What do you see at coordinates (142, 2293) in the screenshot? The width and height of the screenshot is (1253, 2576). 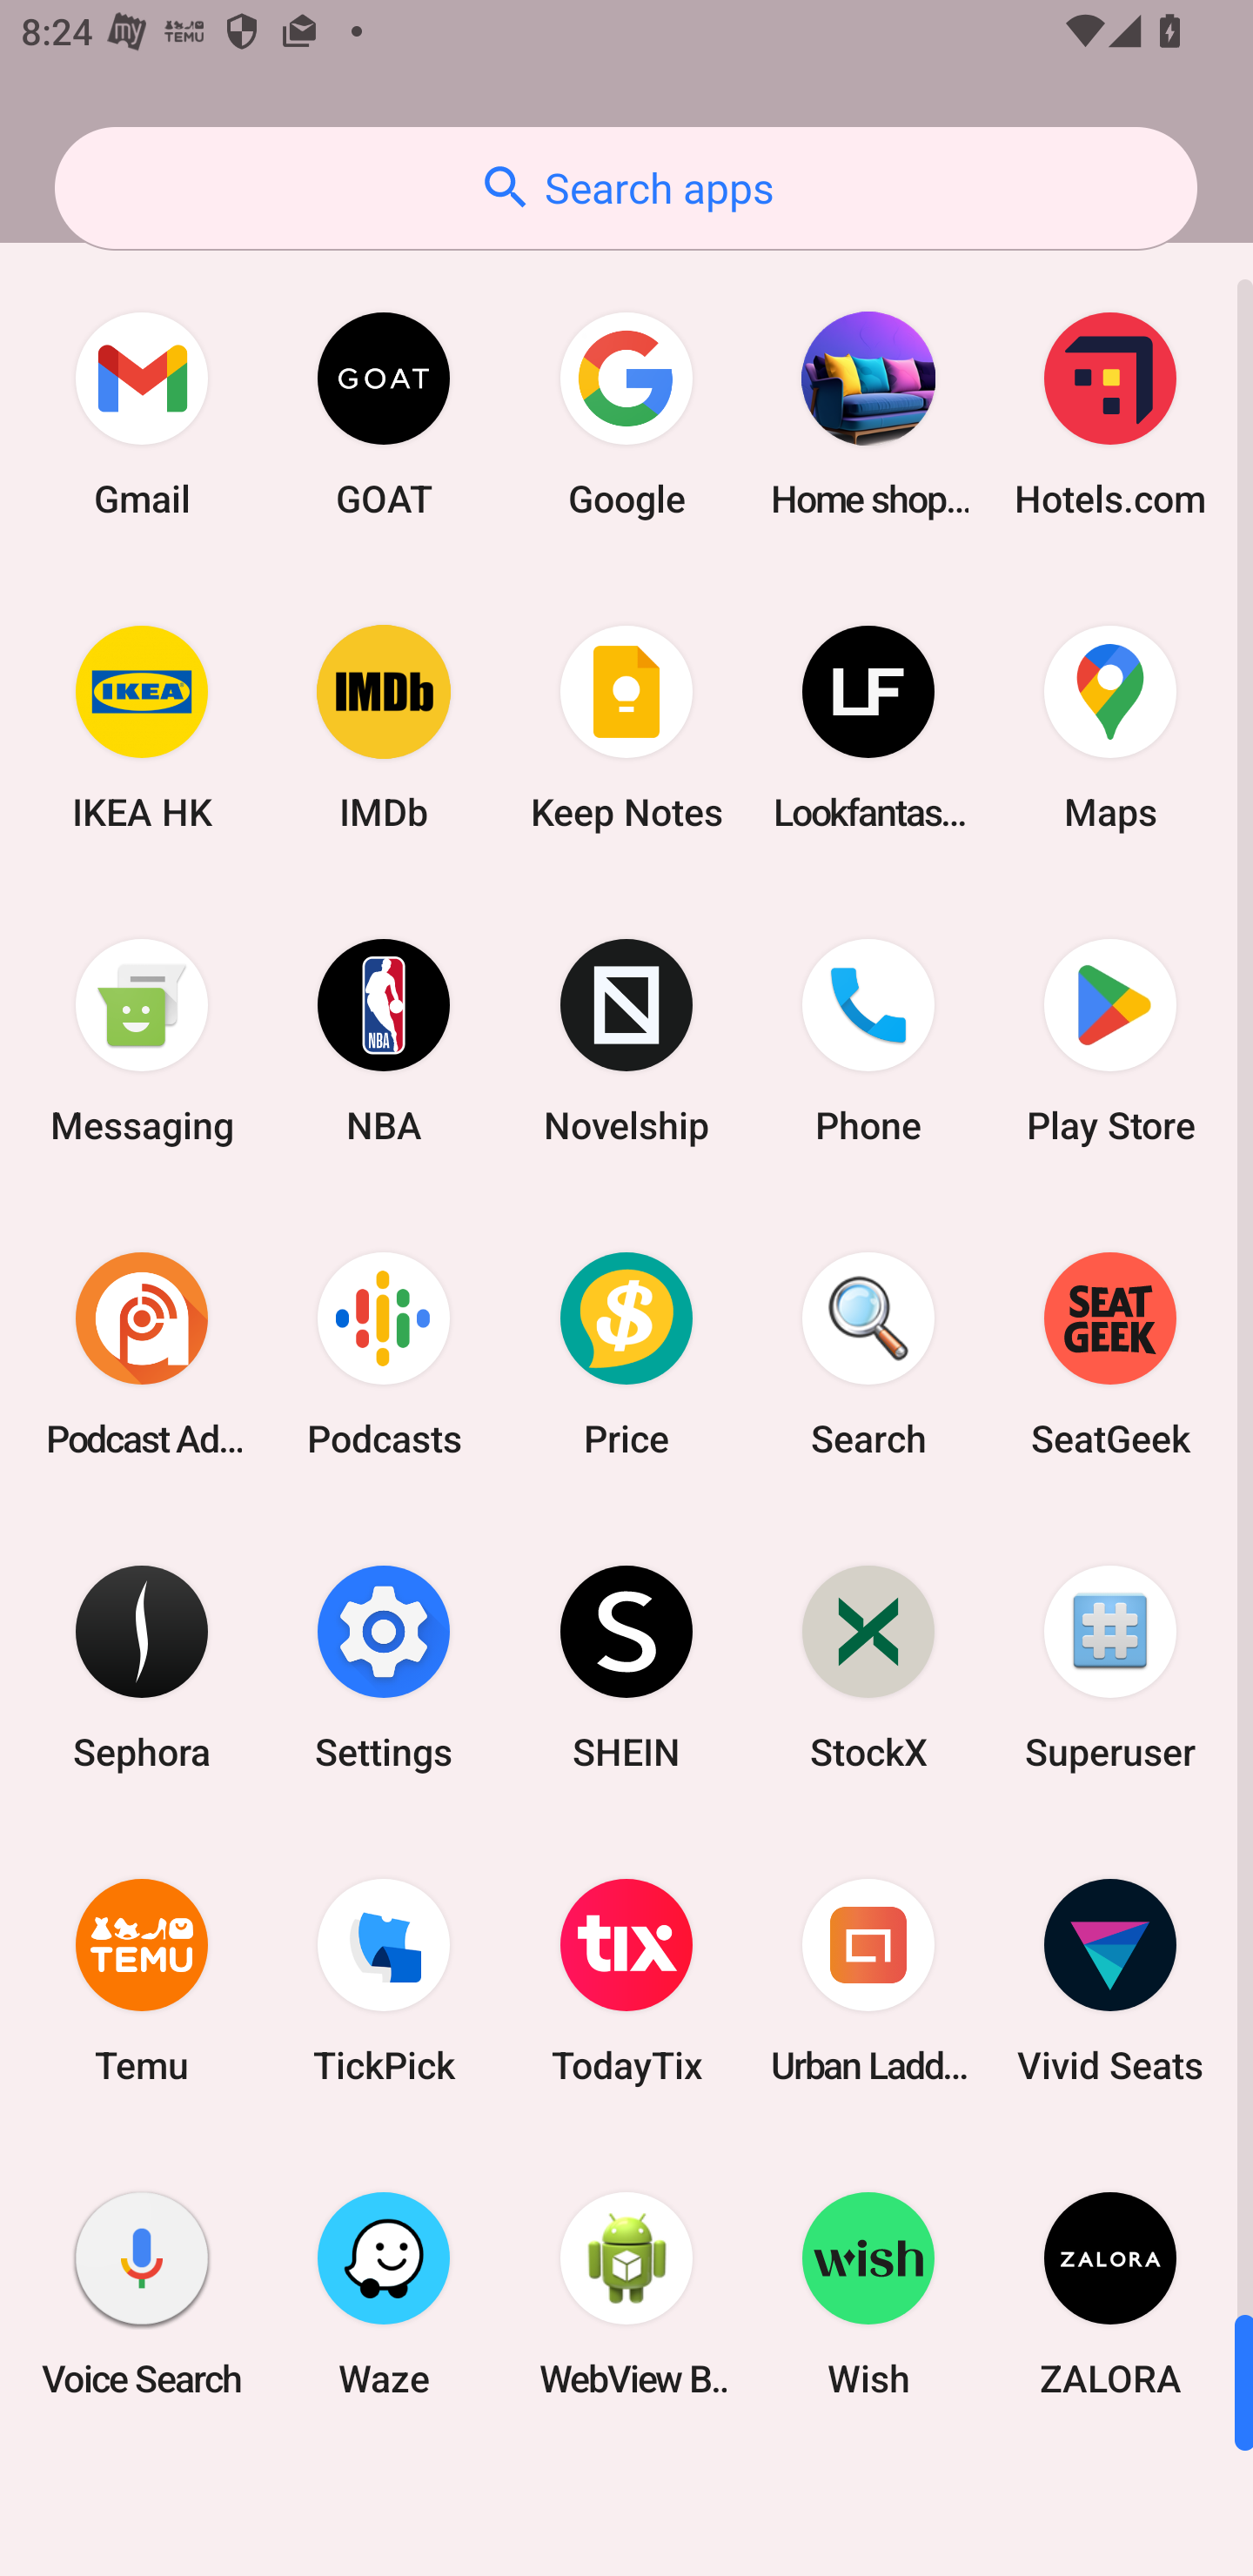 I see `Voice Search` at bounding box center [142, 2293].